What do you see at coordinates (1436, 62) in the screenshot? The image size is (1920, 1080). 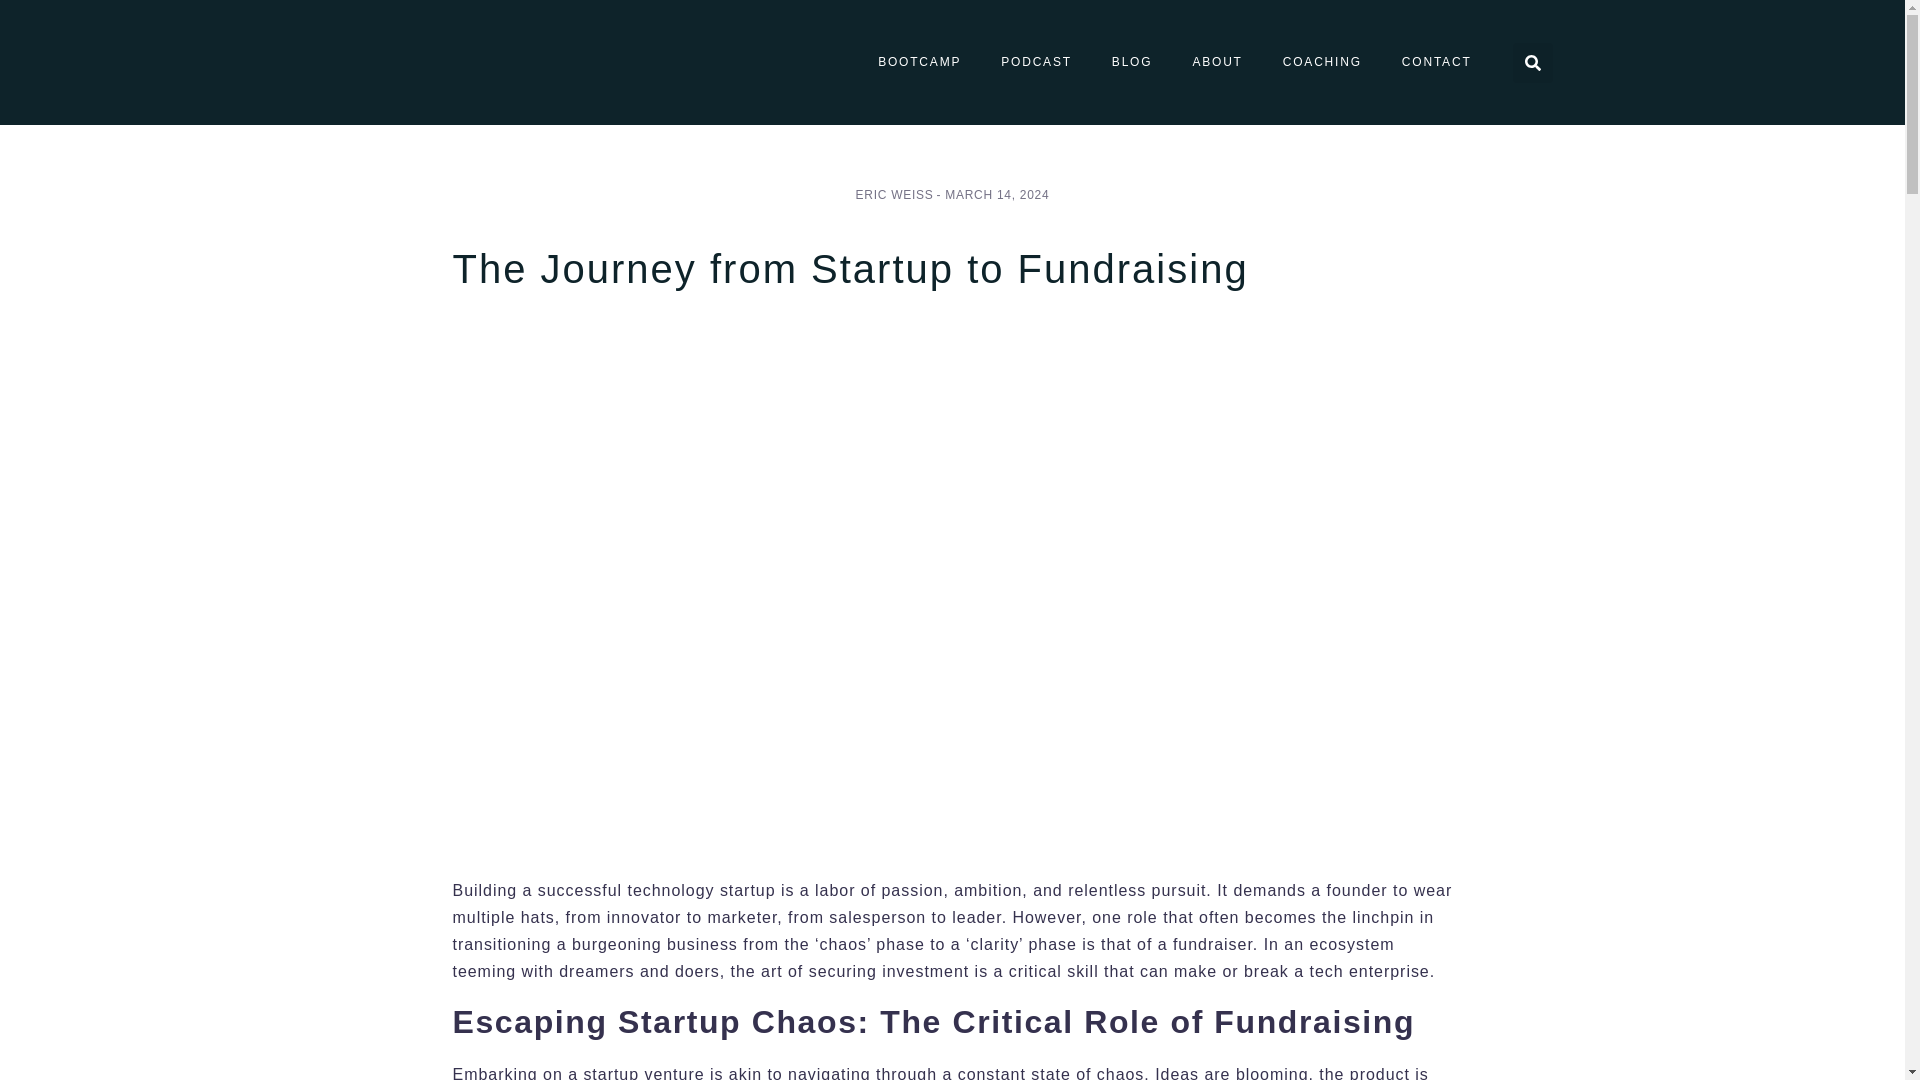 I see `CONTACT` at bounding box center [1436, 62].